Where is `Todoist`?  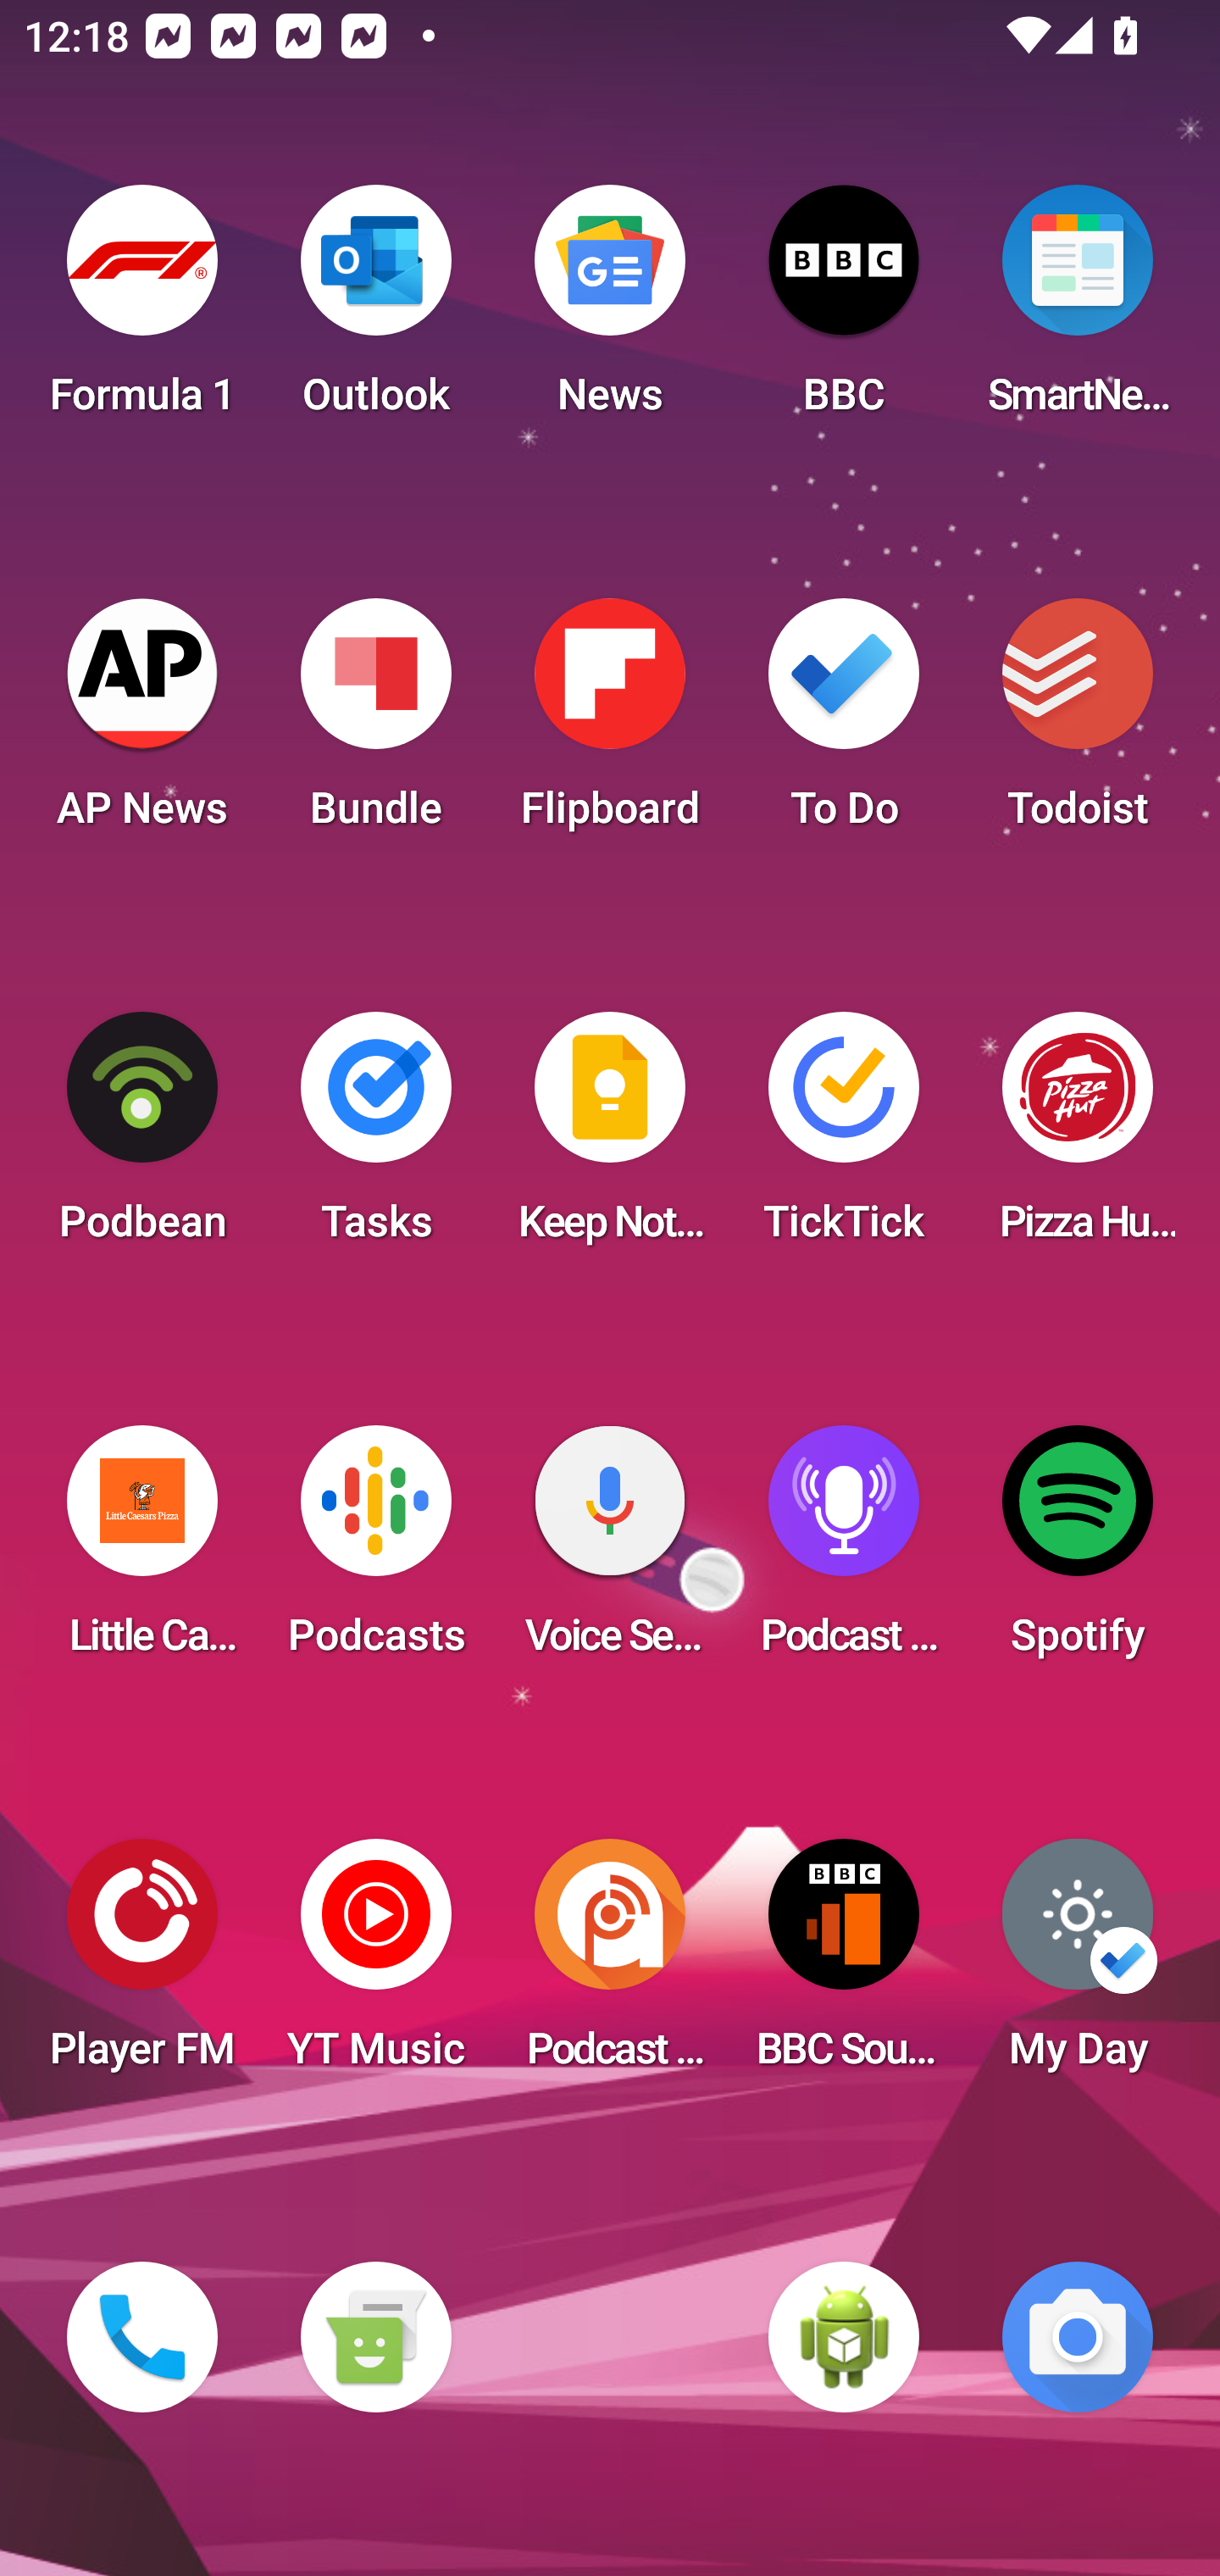
Todoist is located at coordinates (1078, 724).